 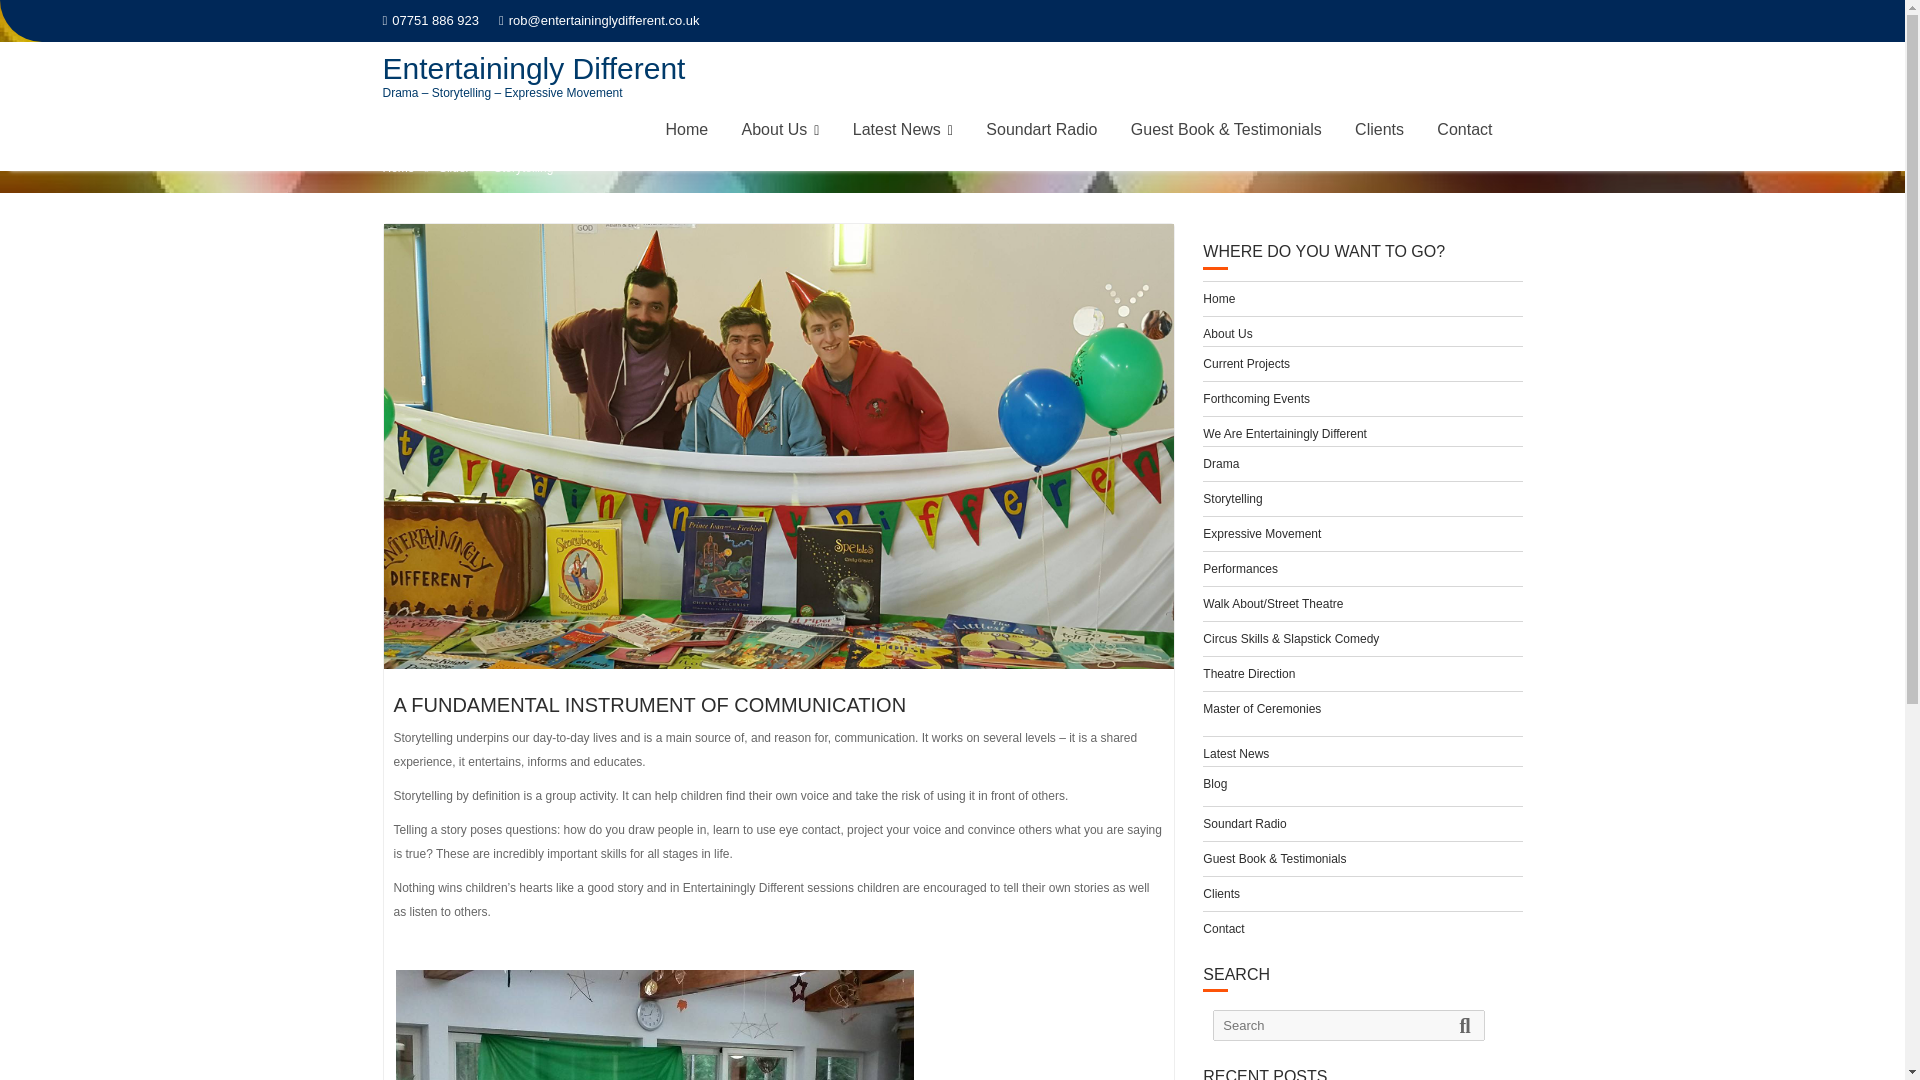 I want to click on Home, so click(x=1218, y=298).